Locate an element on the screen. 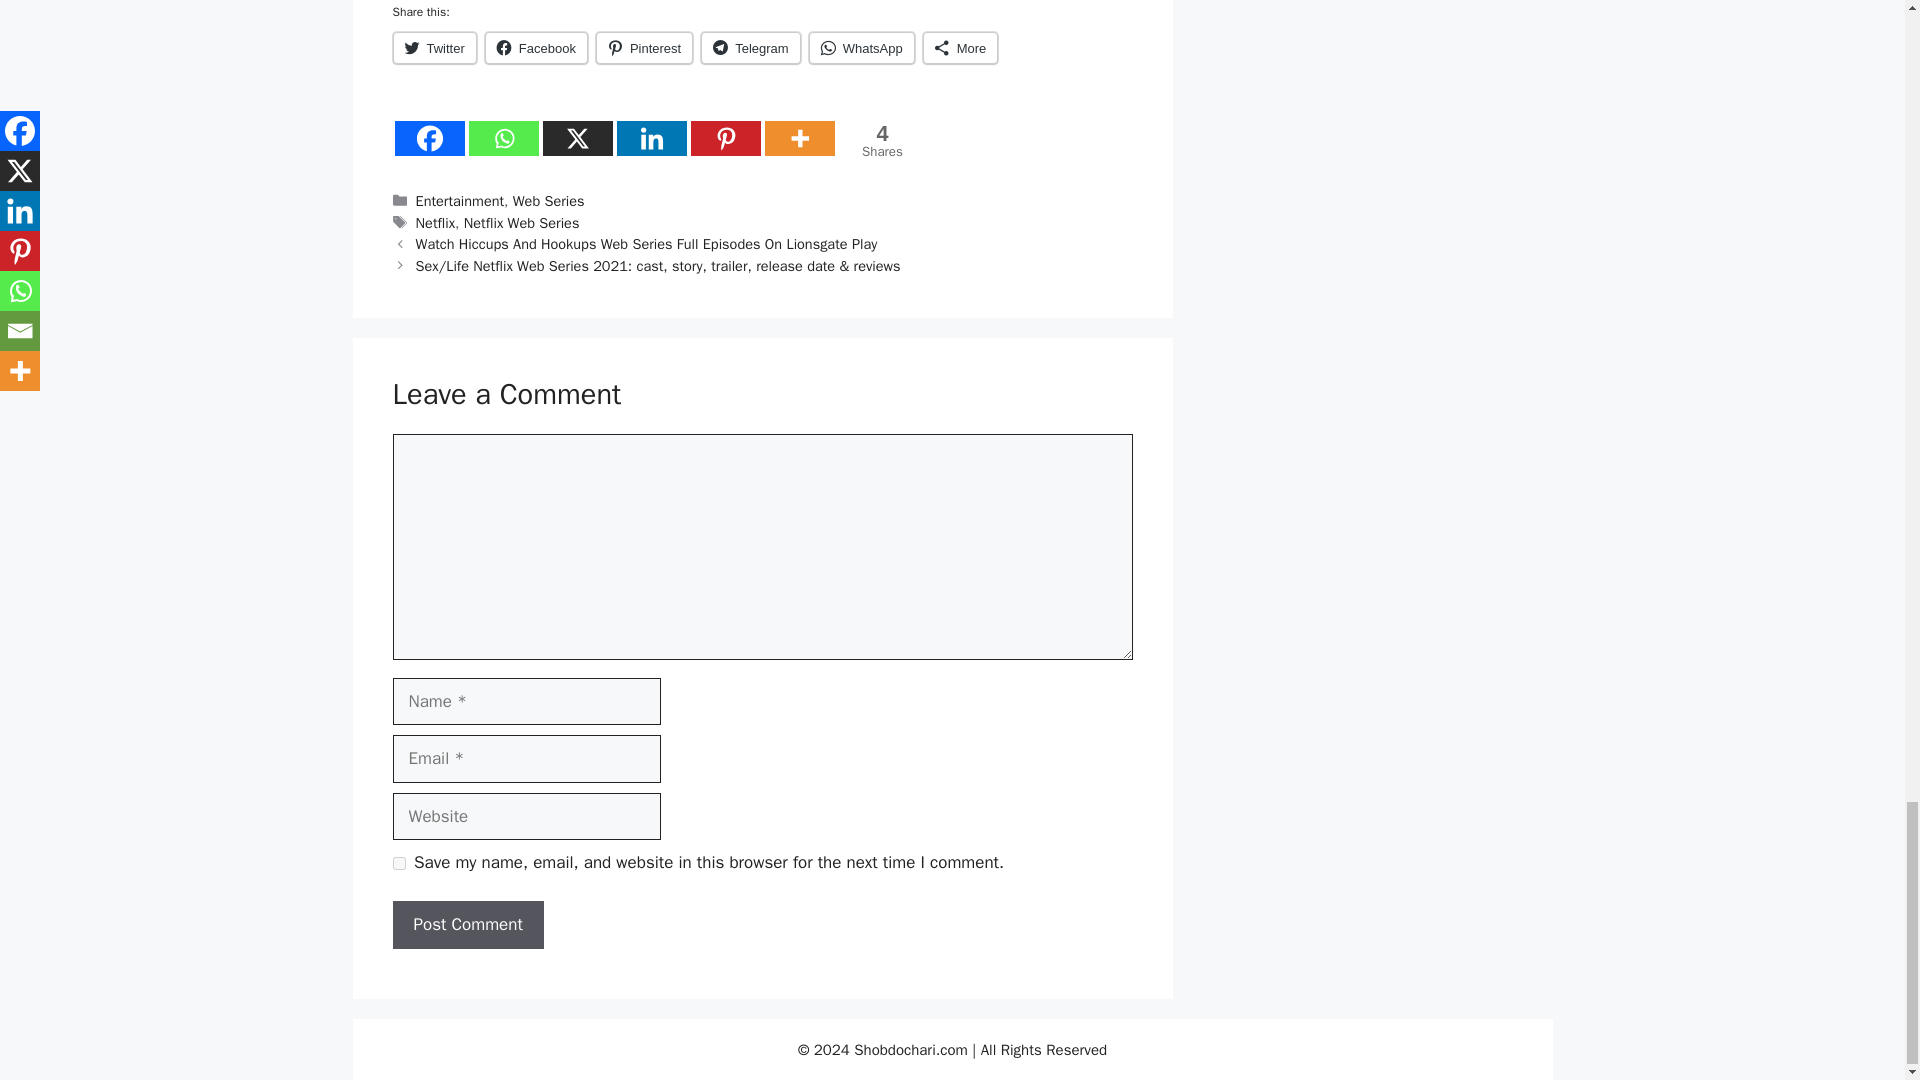  Twitter is located at coordinates (434, 48).